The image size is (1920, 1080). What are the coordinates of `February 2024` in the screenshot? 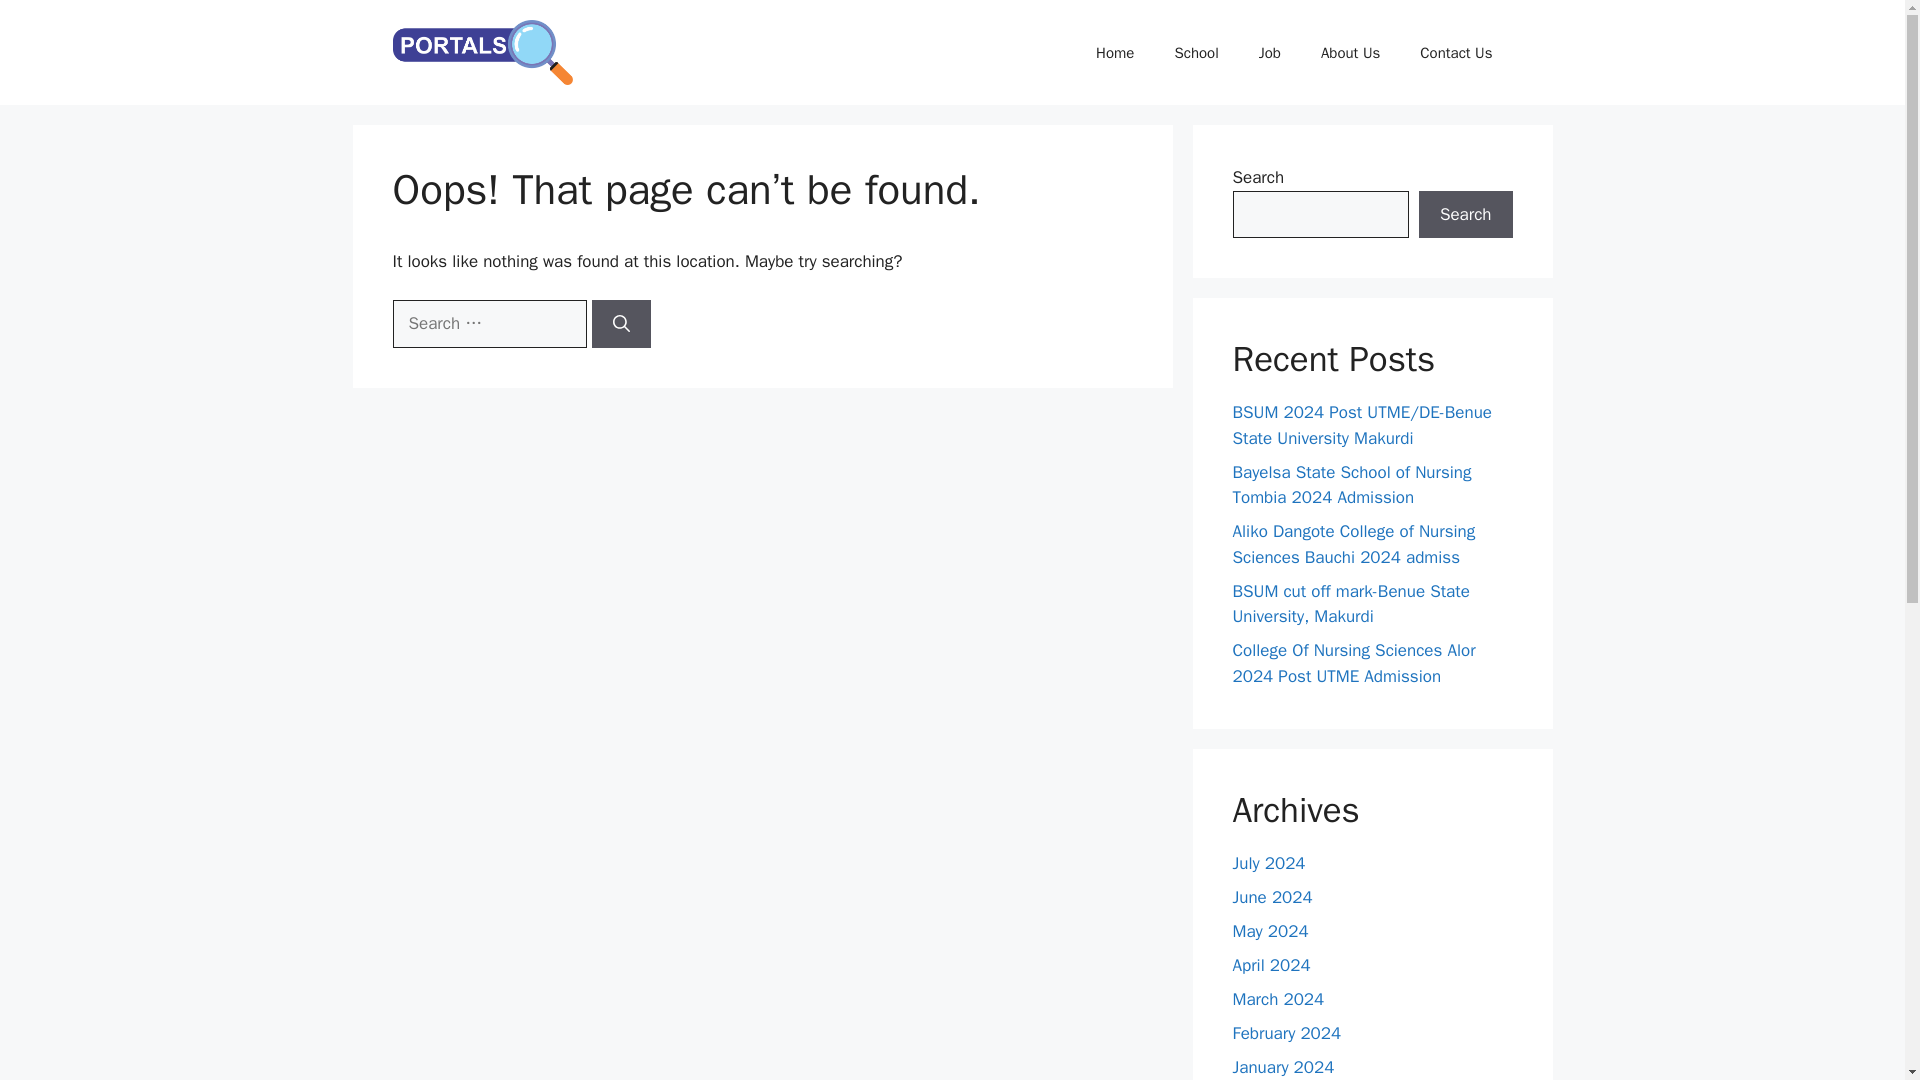 It's located at (1286, 1033).